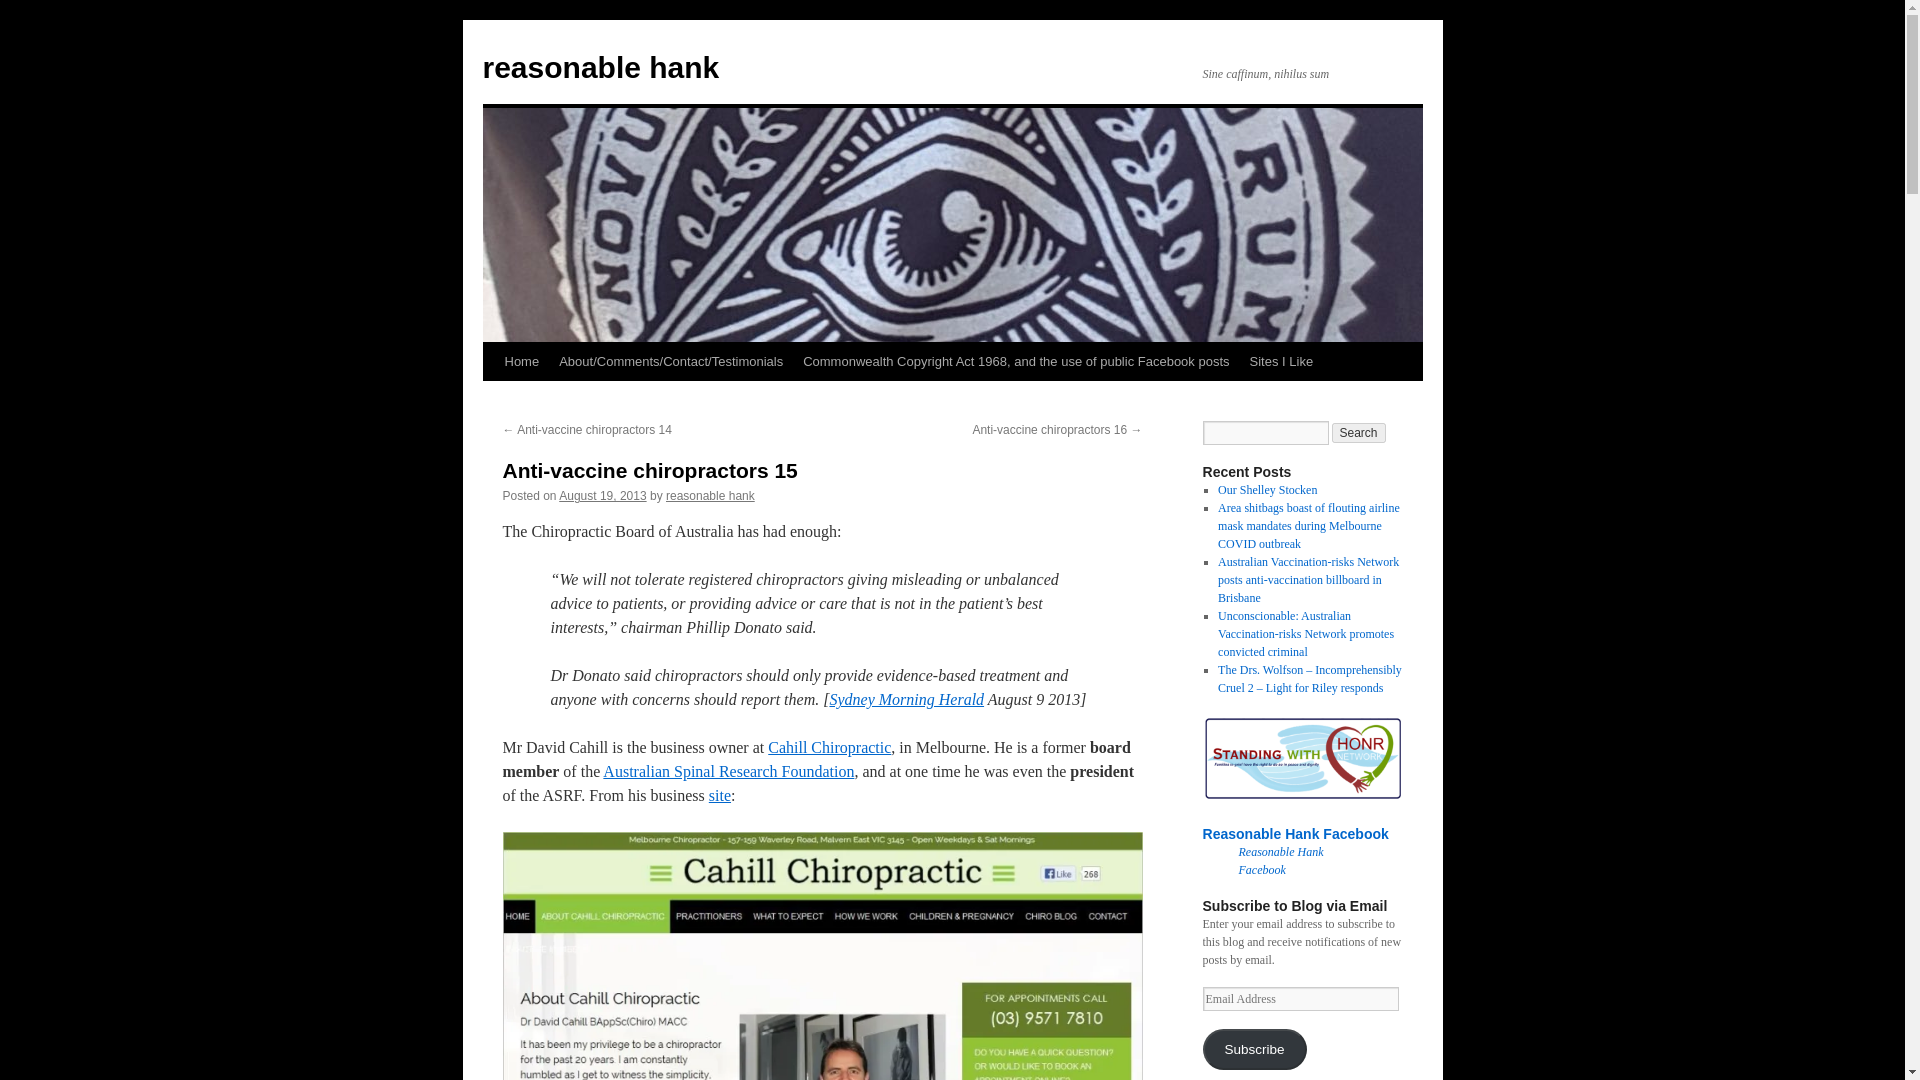 Image resolution: width=1920 pixels, height=1080 pixels. I want to click on reasonable hank, so click(710, 496).